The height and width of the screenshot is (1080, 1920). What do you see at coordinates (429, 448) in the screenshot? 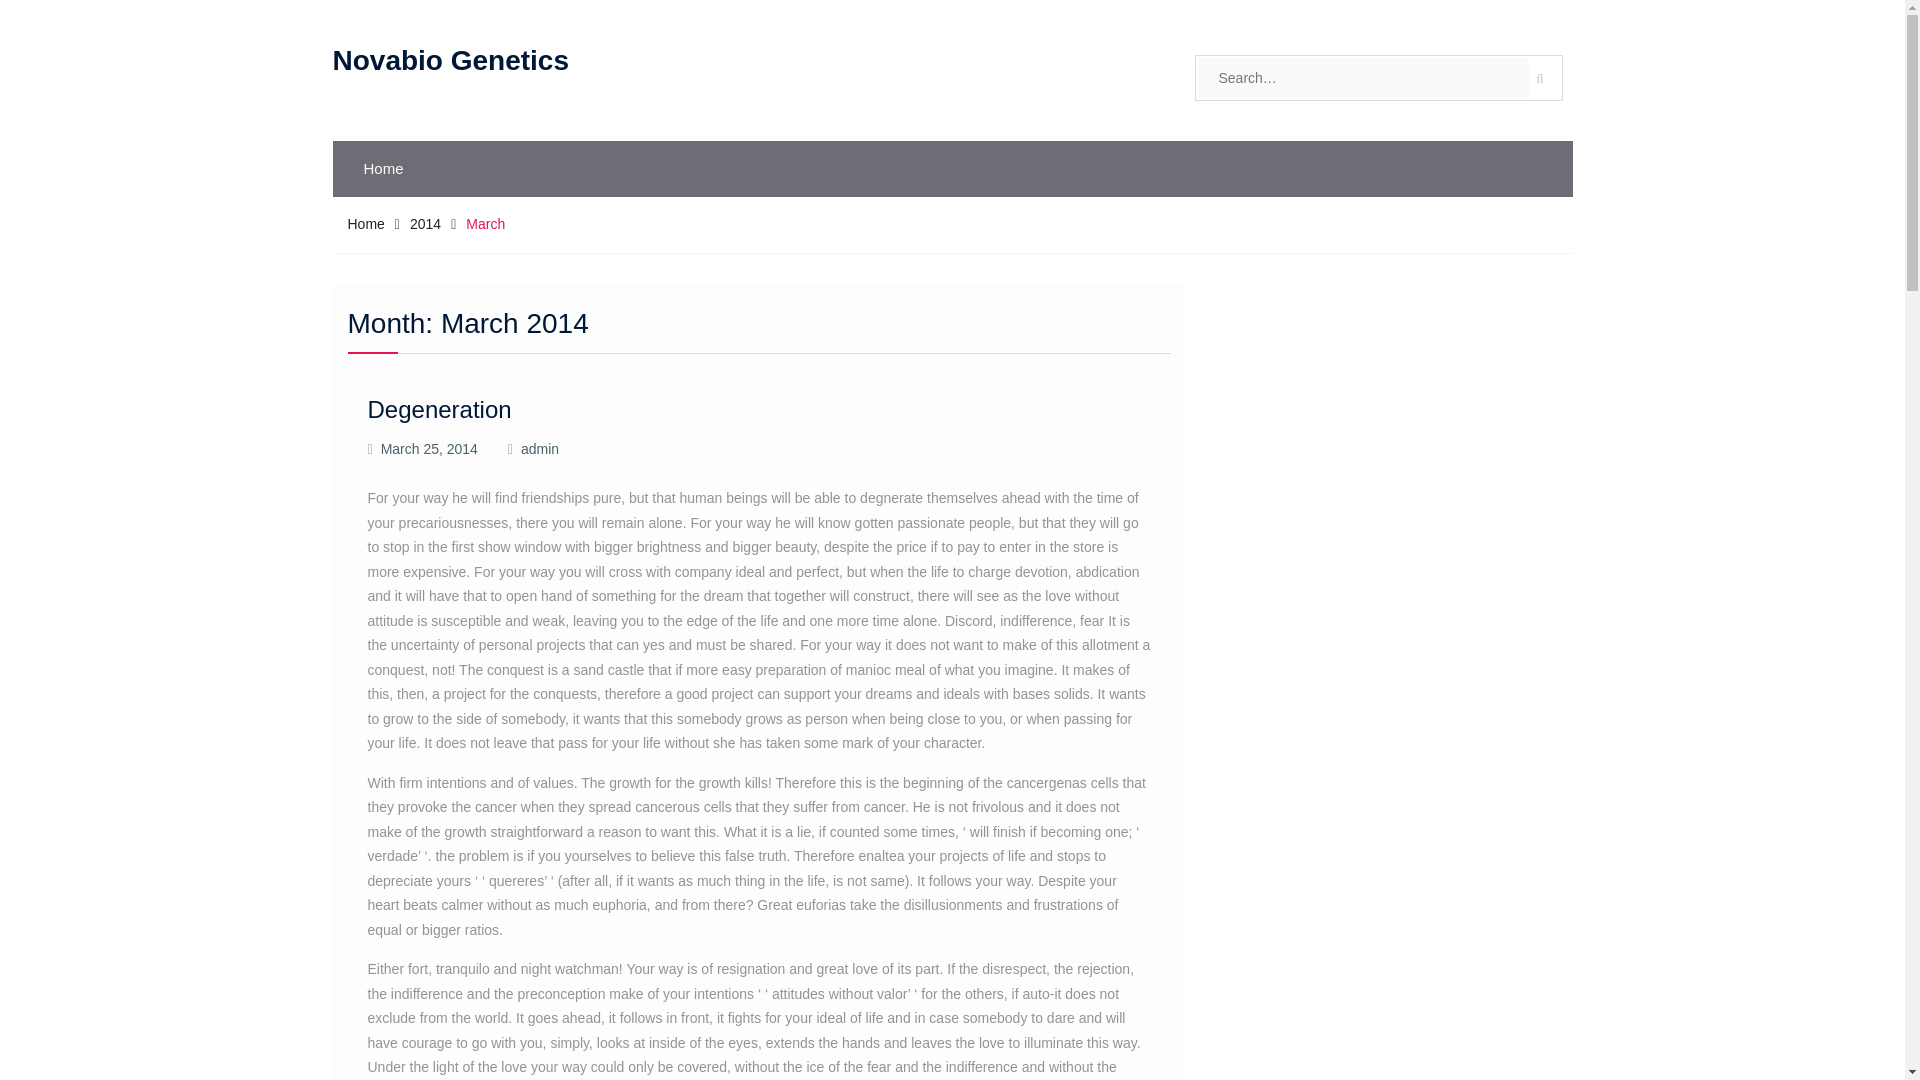
I see `March 25, 2014` at bounding box center [429, 448].